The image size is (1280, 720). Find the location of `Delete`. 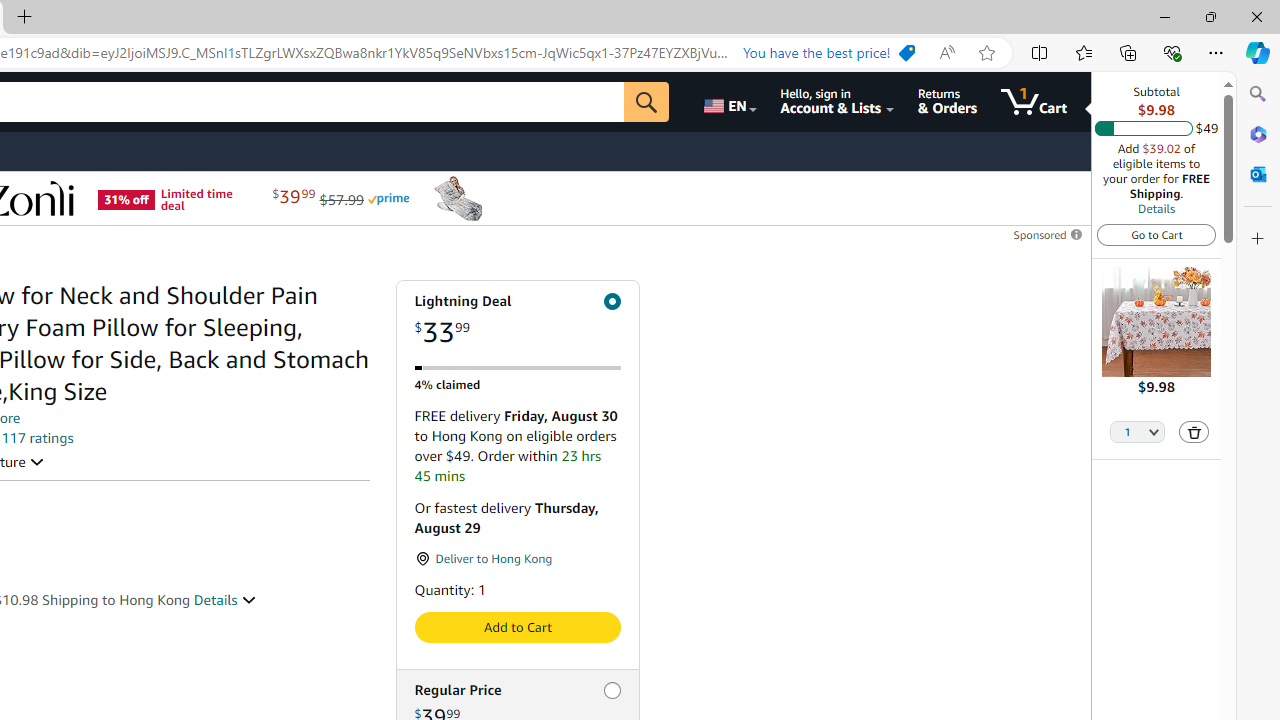

Delete is located at coordinates (1194, 432).